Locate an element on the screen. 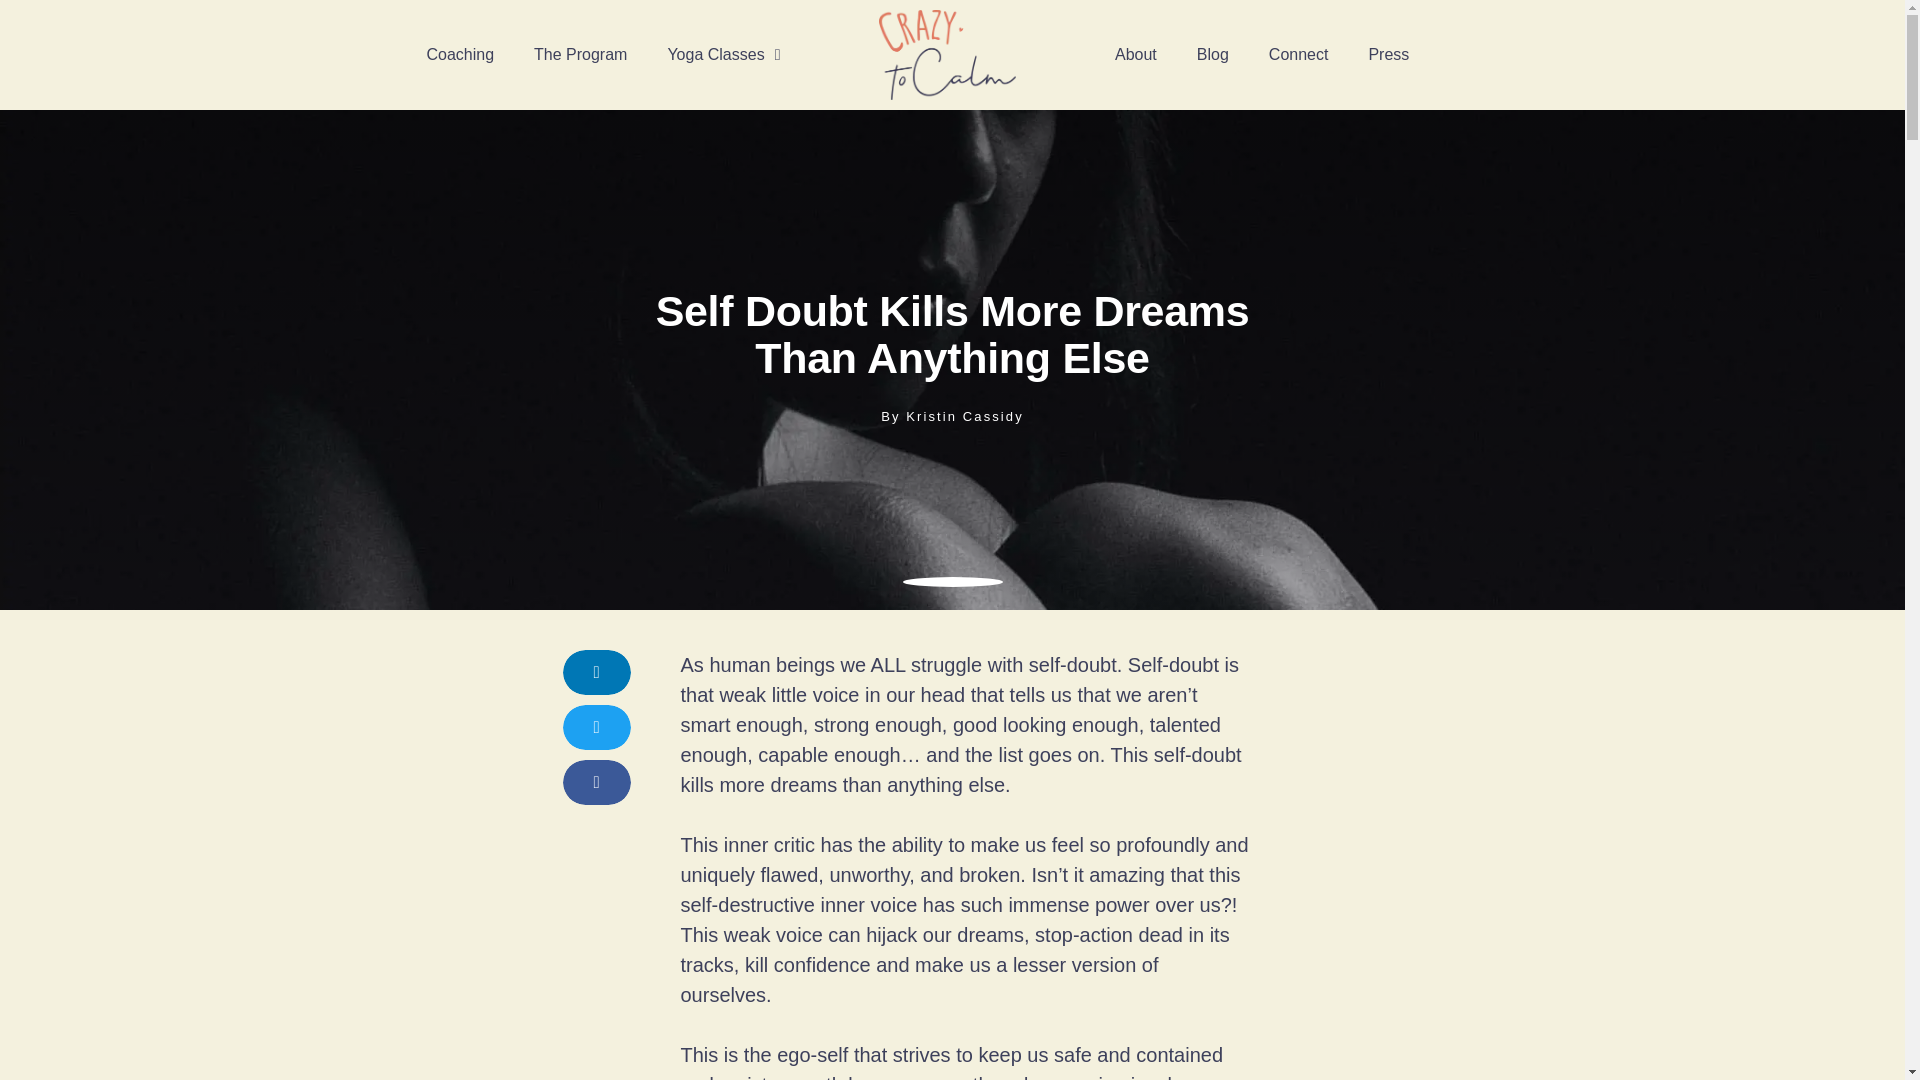 The width and height of the screenshot is (1920, 1080). Blog is located at coordinates (1212, 54).